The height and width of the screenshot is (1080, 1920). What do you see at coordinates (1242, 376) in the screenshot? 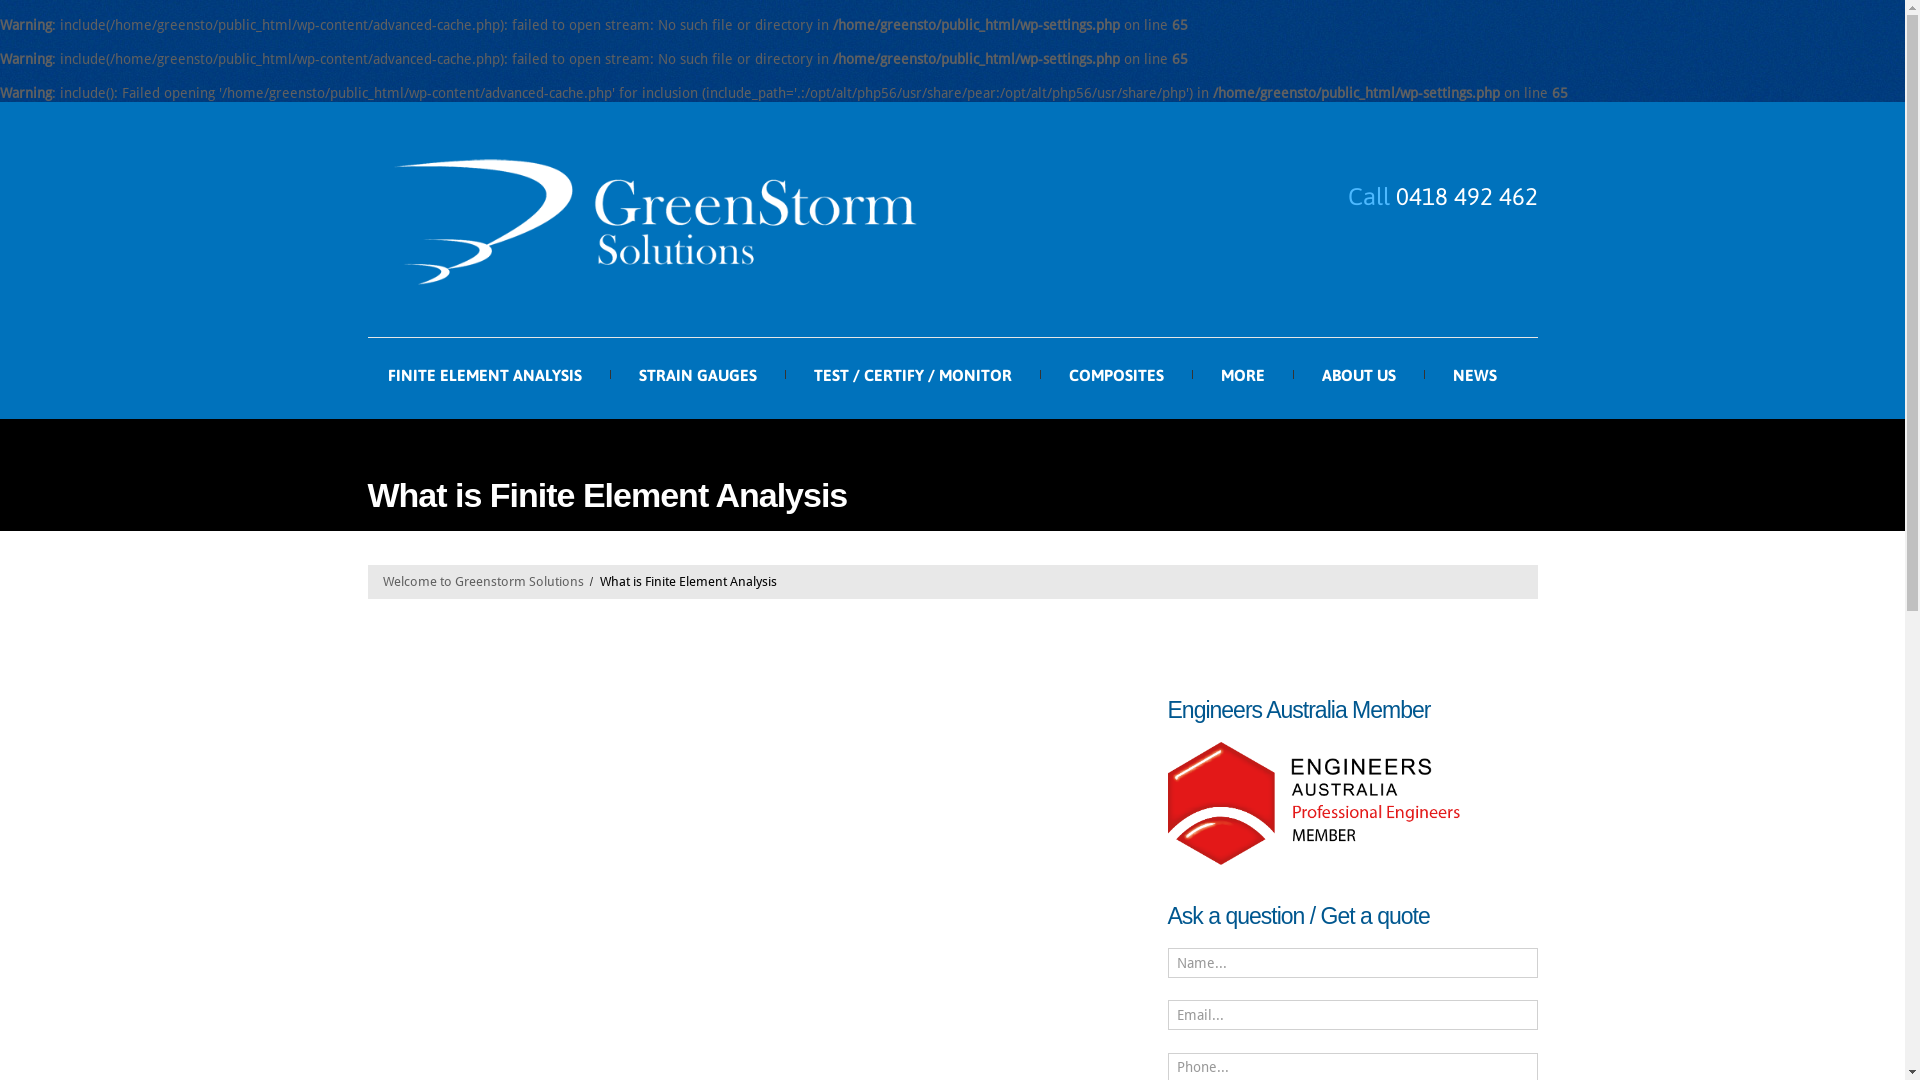
I see `MORE` at bounding box center [1242, 376].